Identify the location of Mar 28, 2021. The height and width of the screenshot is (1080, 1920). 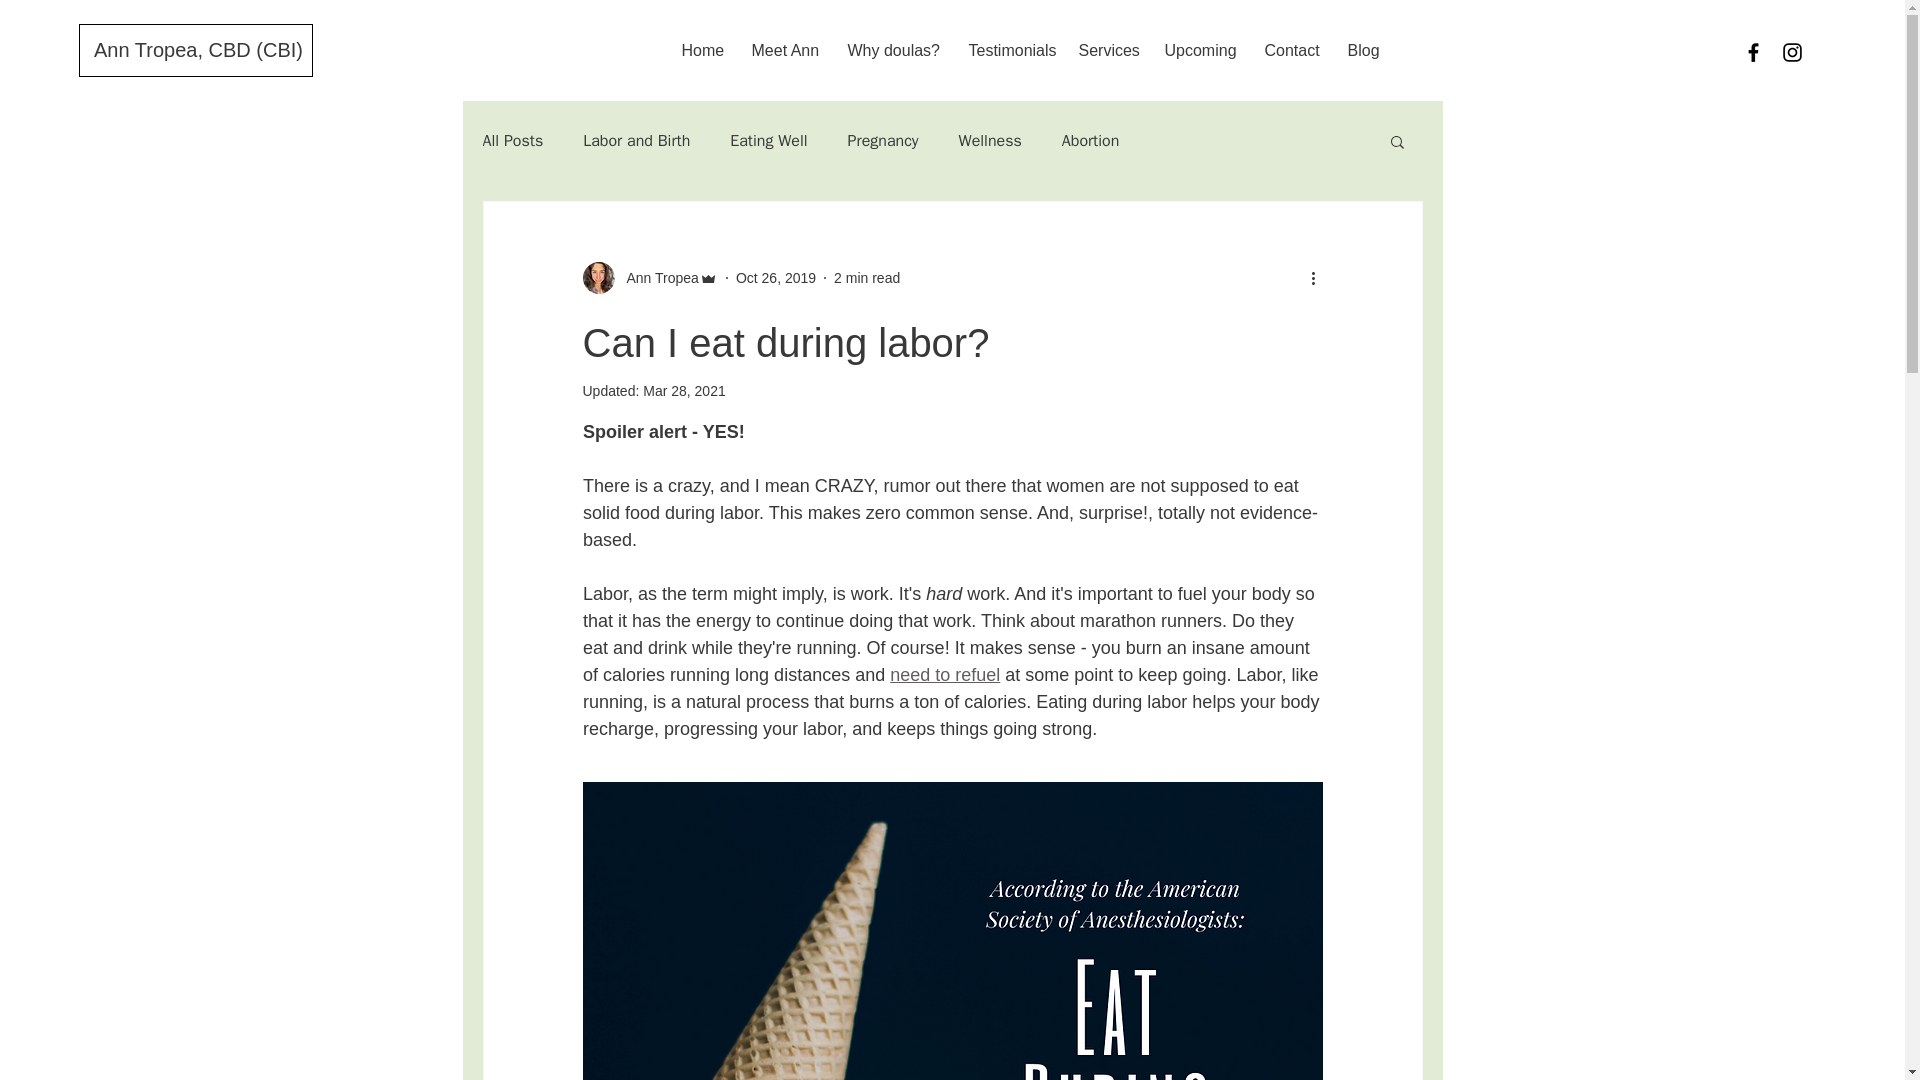
(684, 390).